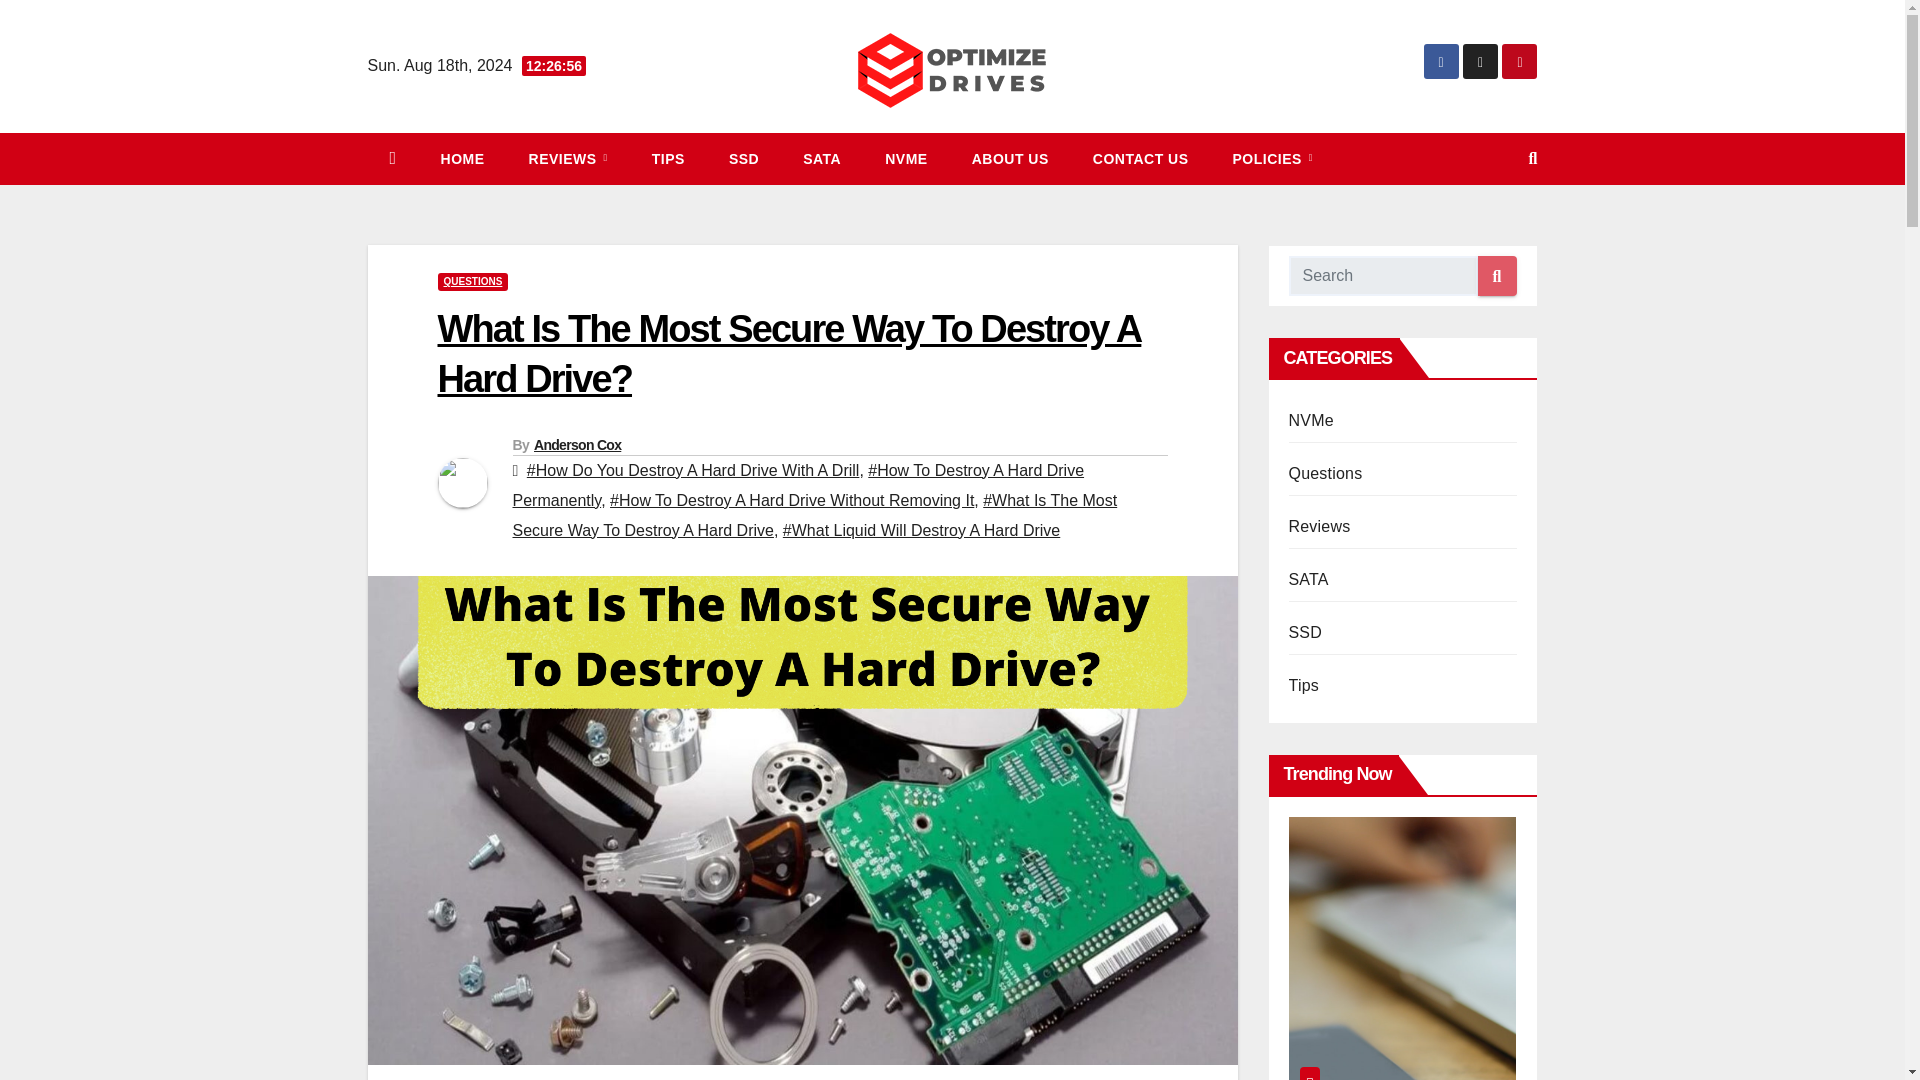 The width and height of the screenshot is (1920, 1080). I want to click on Contact Us, so click(1141, 158).